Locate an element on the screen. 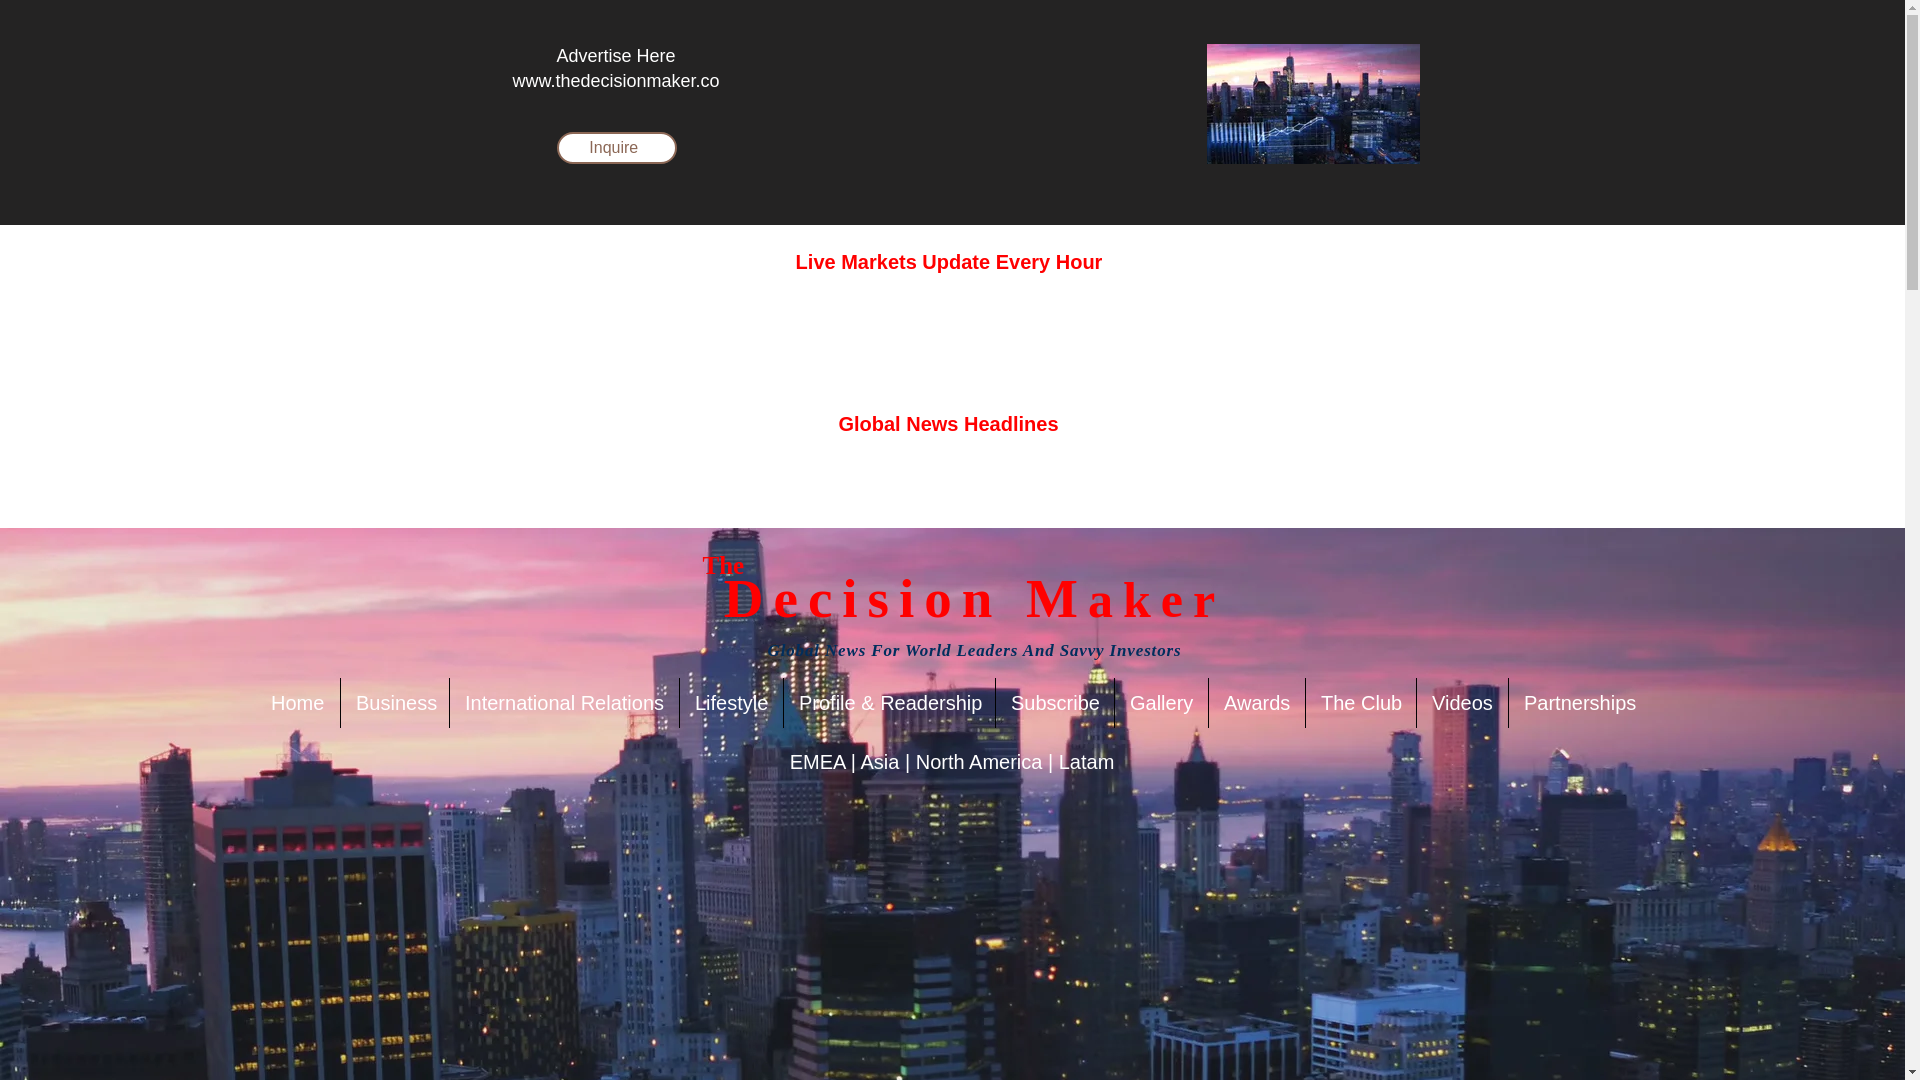 Image resolution: width=1920 pixels, height=1080 pixels. The Club is located at coordinates (1360, 702).